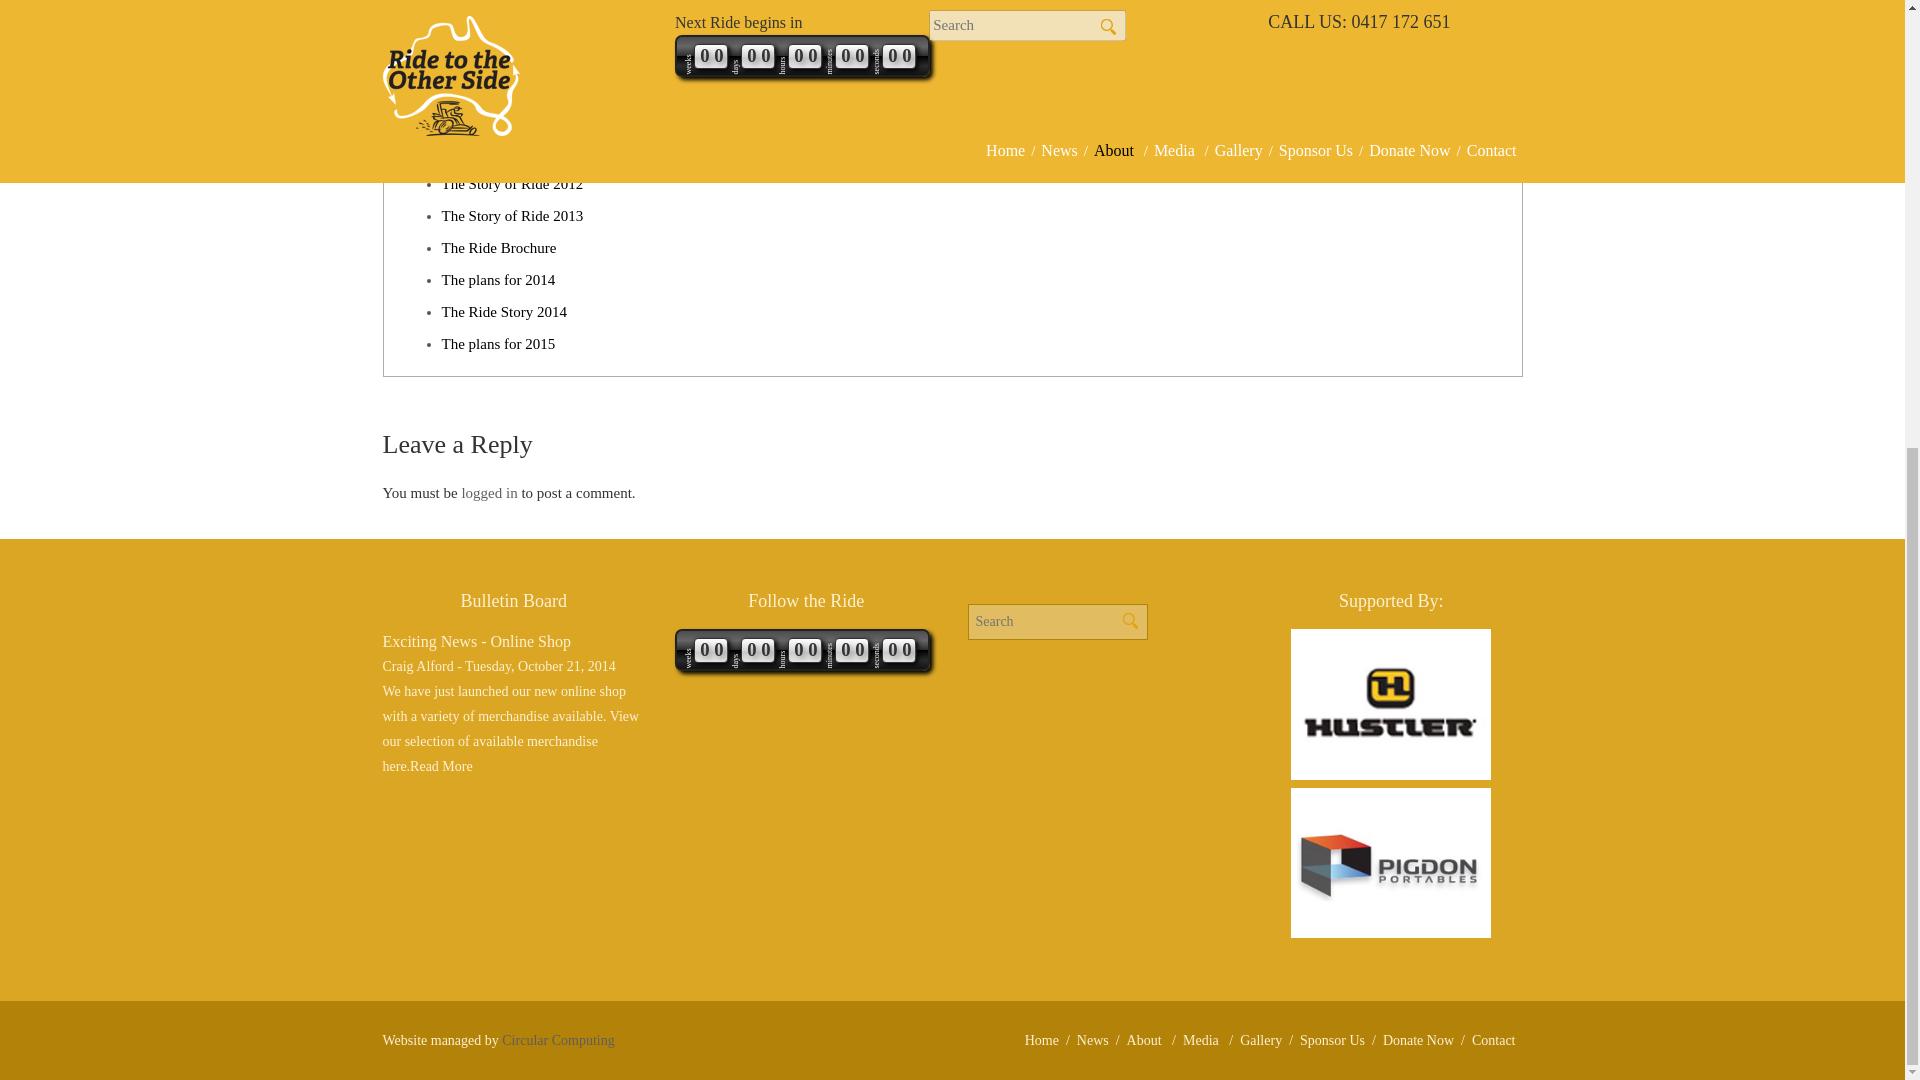 This screenshot has width=1920, height=1080. What do you see at coordinates (1130, 620) in the screenshot?
I see `Search` at bounding box center [1130, 620].